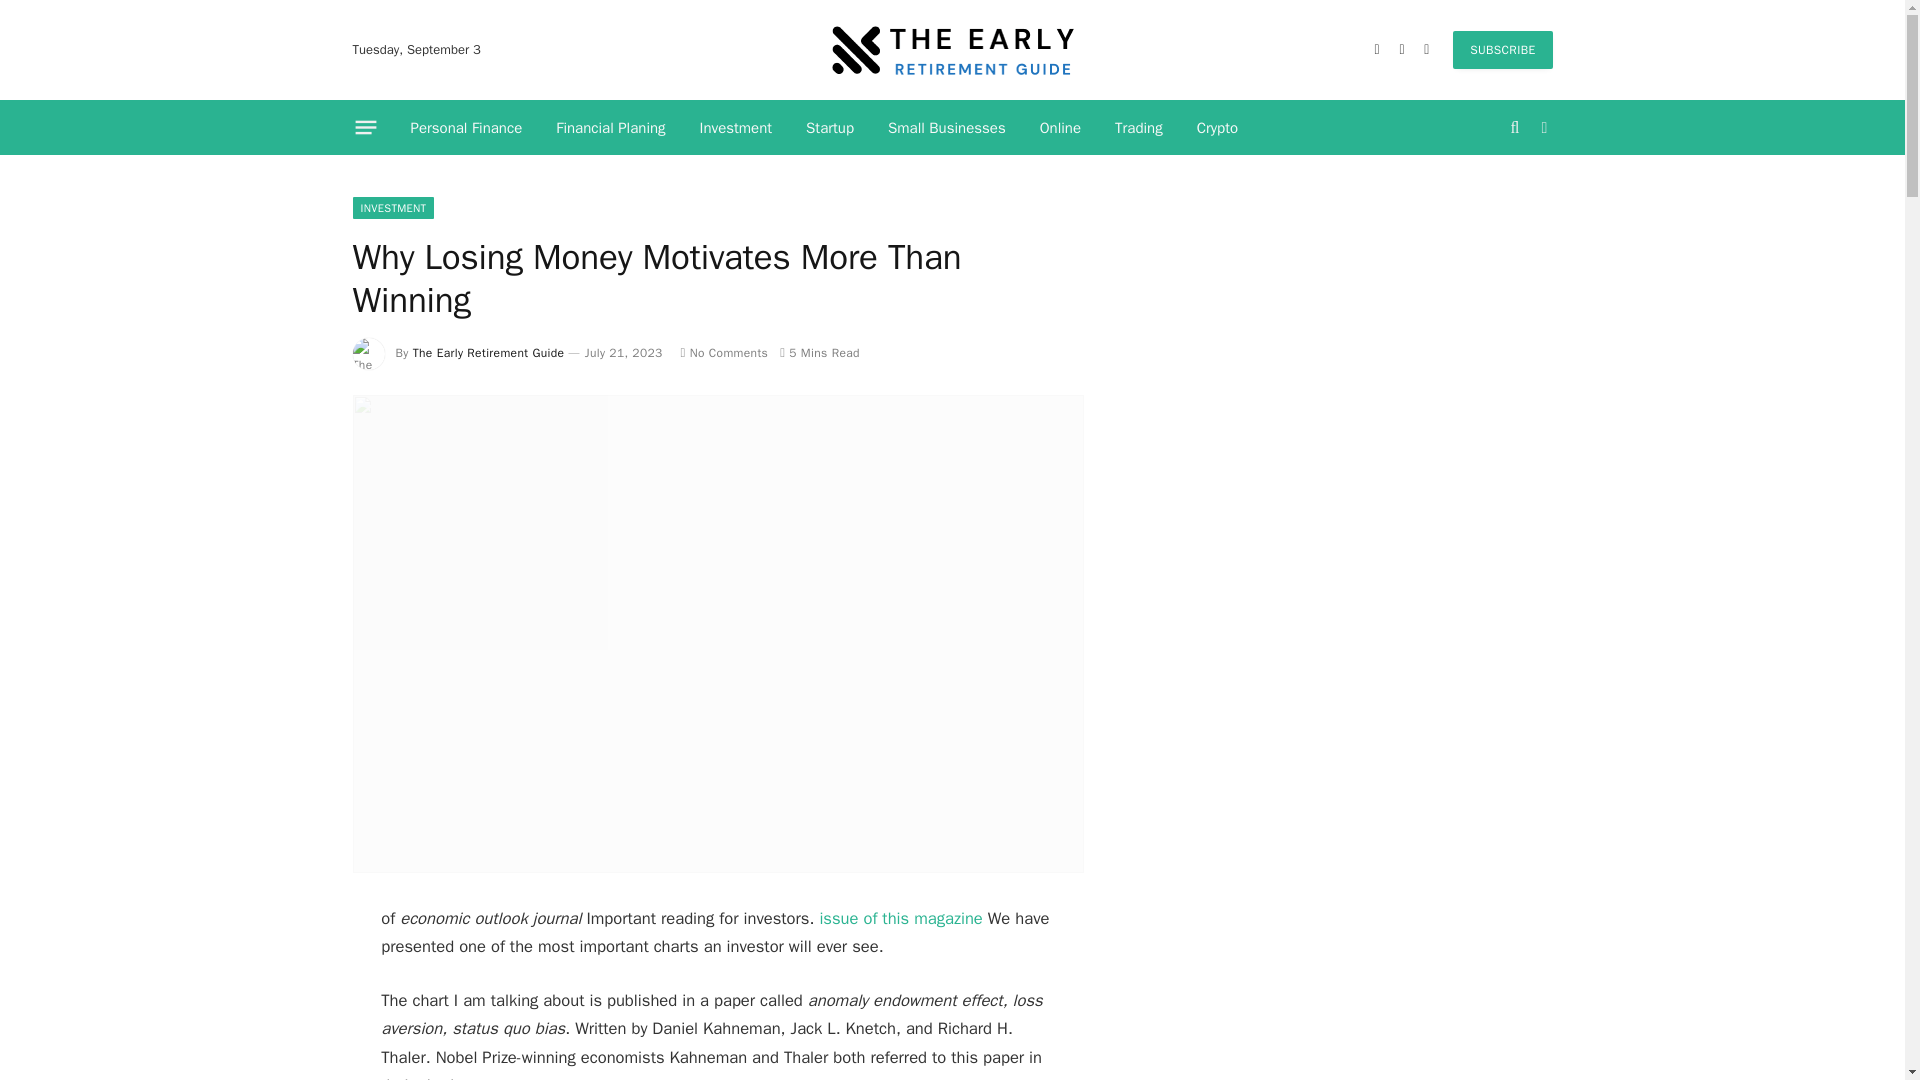  What do you see at coordinates (1060, 128) in the screenshot?
I see `Online` at bounding box center [1060, 128].